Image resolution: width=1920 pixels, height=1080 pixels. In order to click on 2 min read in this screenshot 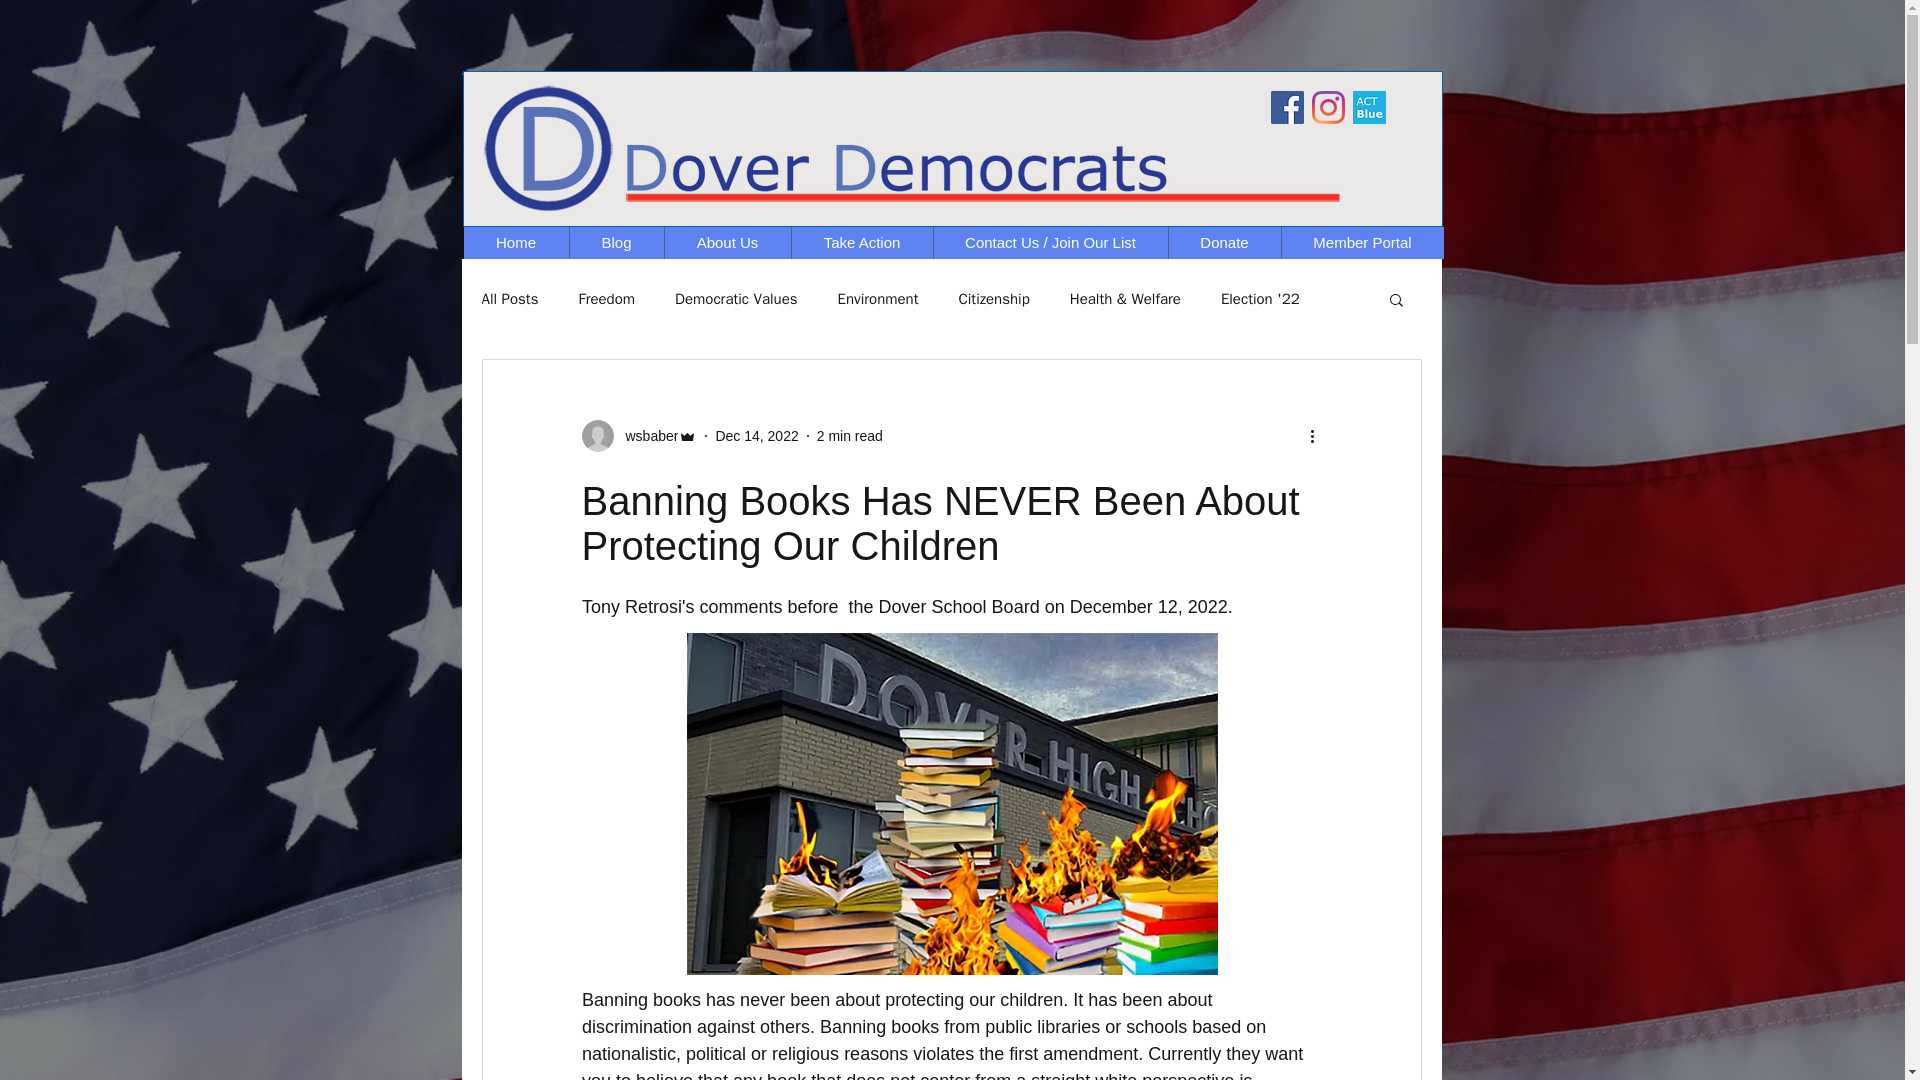, I will do `click(850, 435)`.